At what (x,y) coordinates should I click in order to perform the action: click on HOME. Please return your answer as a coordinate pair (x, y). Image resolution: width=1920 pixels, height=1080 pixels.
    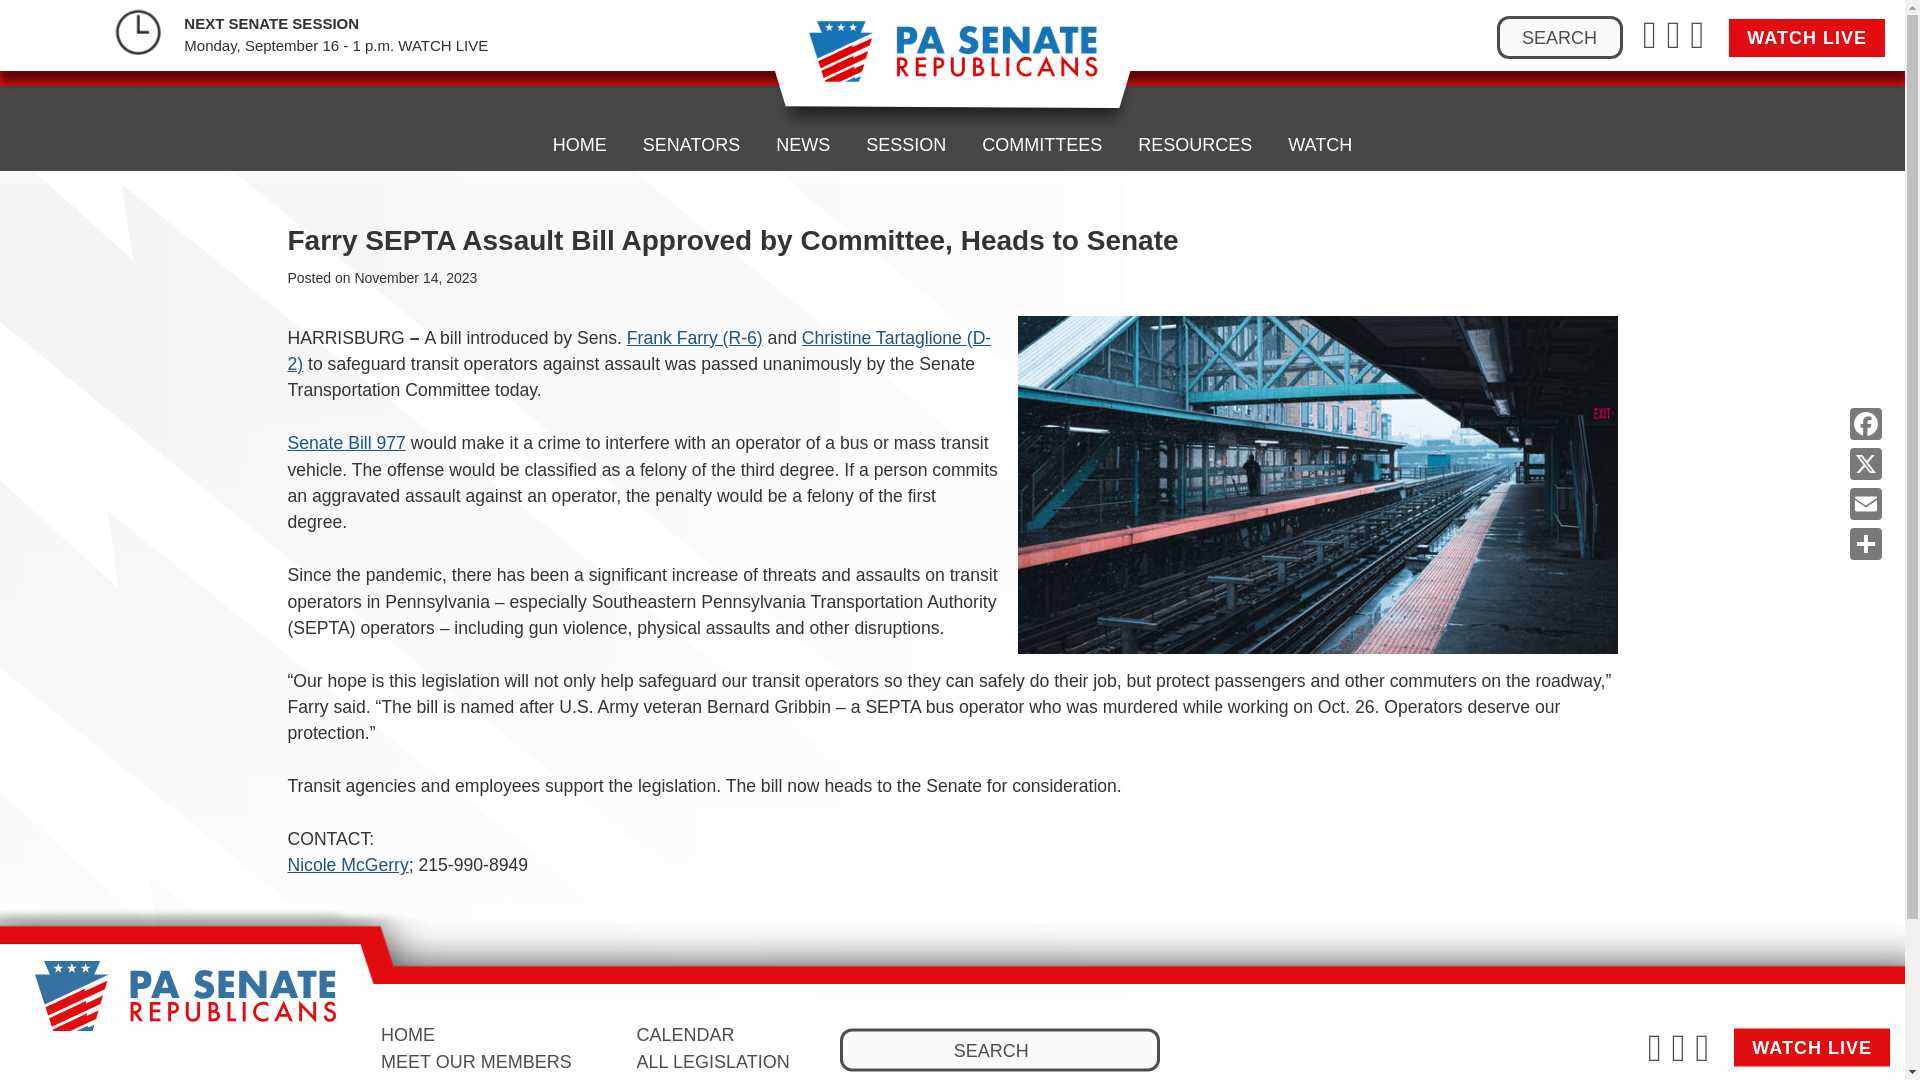
    Looking at the image, I should click on (580, 58).